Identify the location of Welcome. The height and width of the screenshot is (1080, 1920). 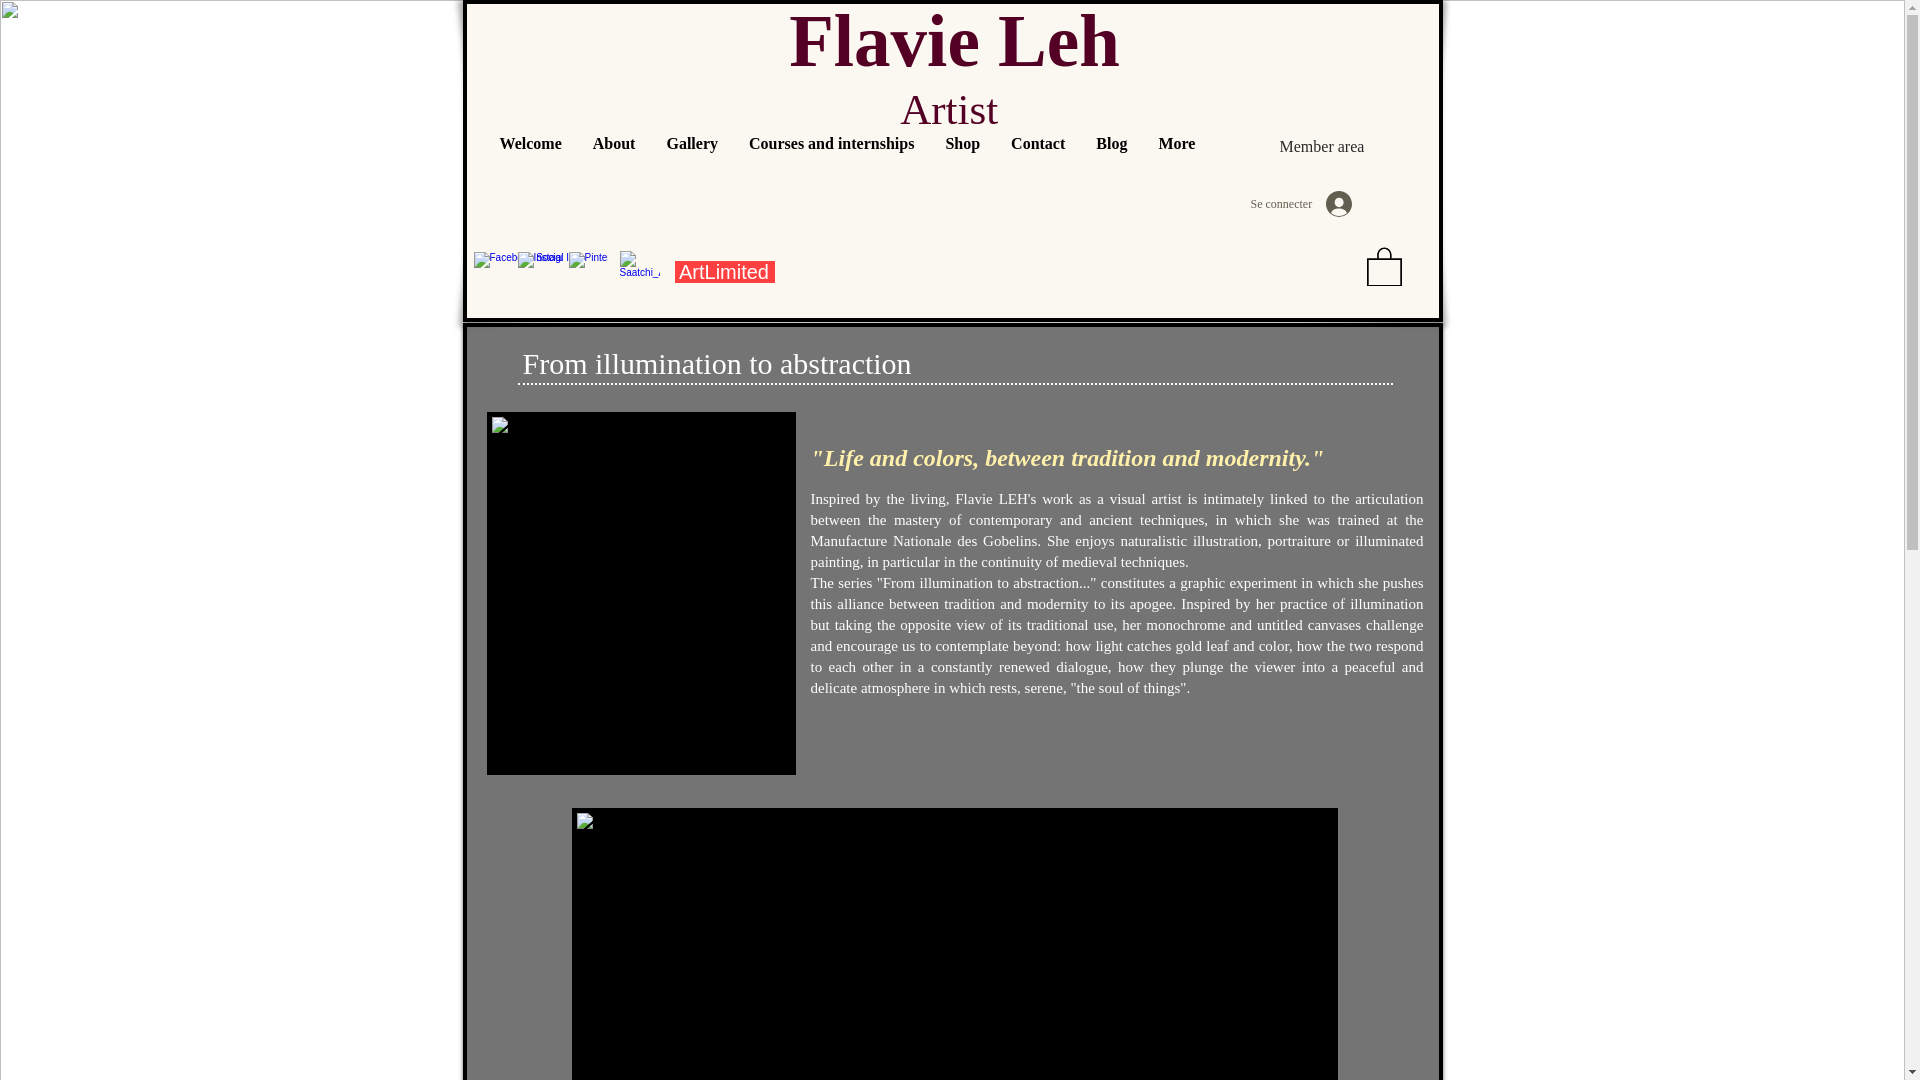
(530, 165).